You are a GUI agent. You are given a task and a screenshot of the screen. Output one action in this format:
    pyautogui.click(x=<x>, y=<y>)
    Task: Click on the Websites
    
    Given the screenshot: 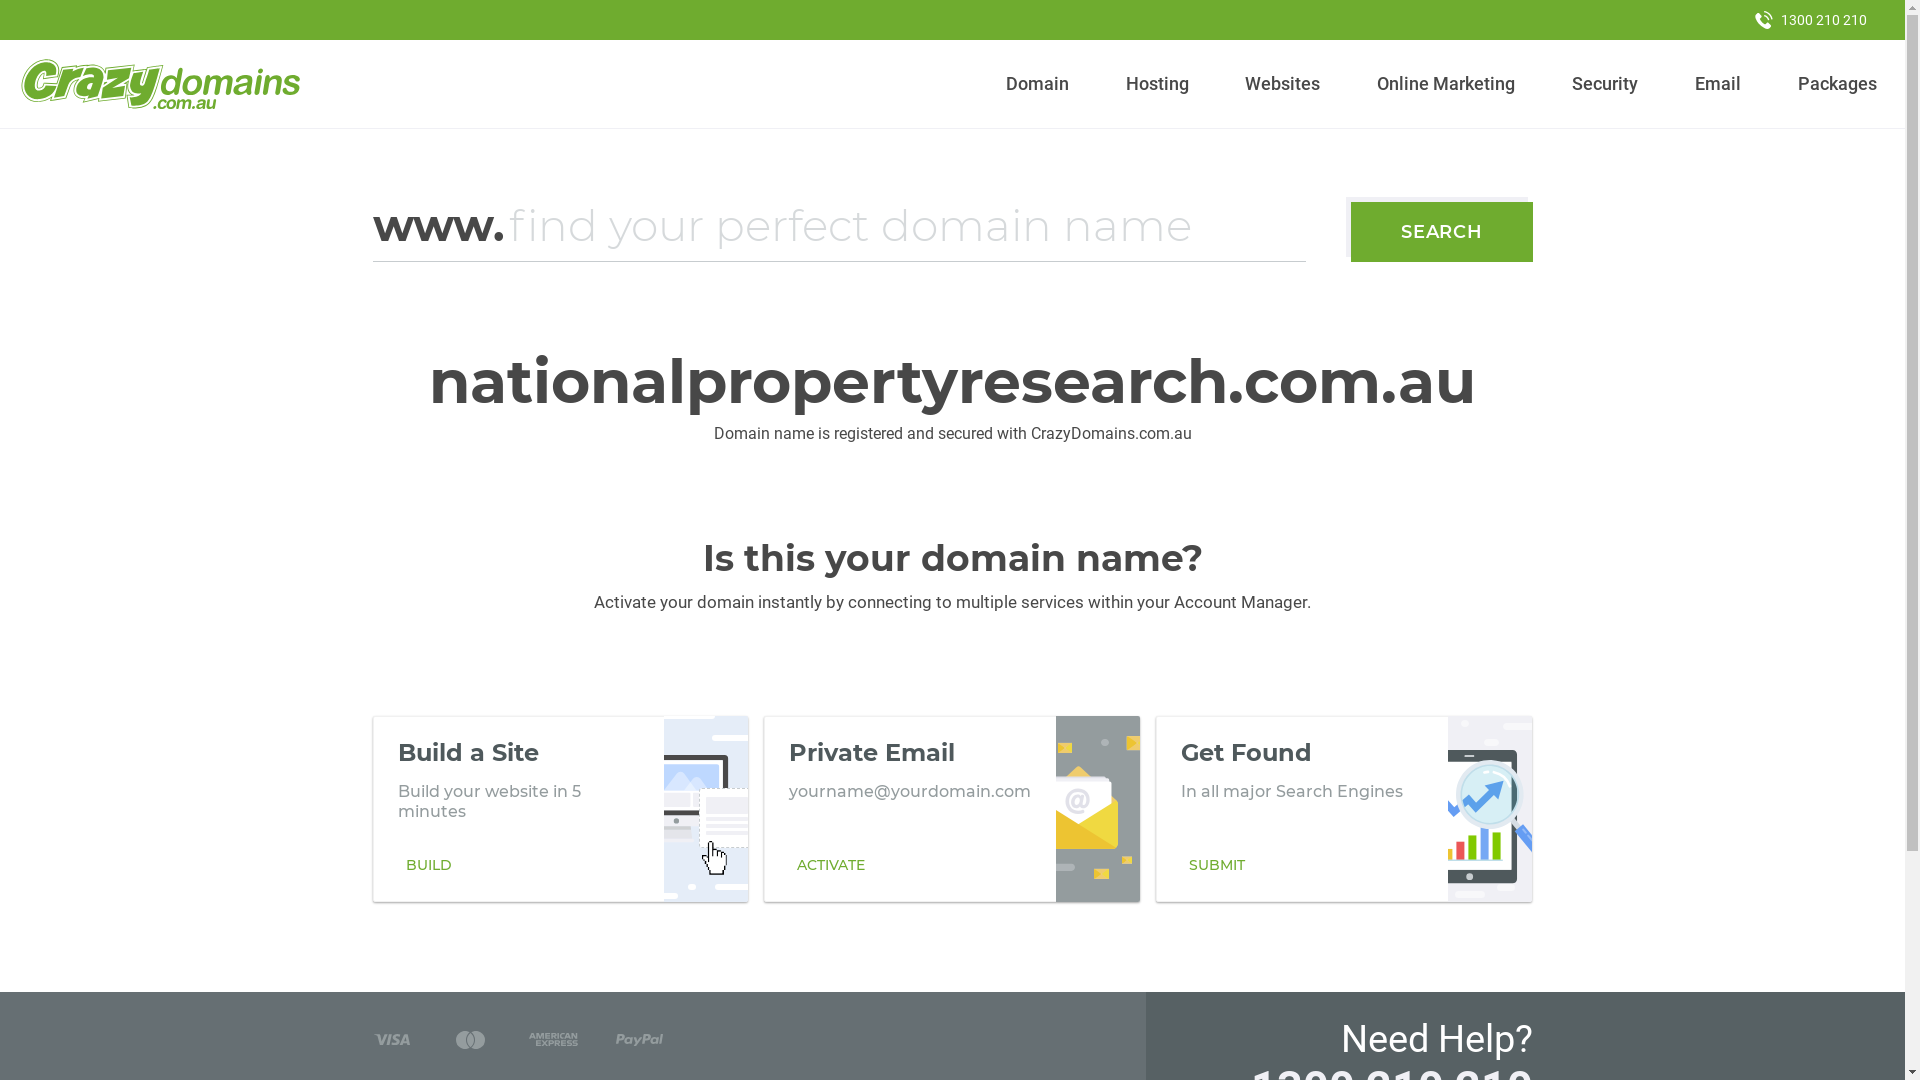 What is the action you would take?
    pyautogui.click(x=1283, y=84)
    